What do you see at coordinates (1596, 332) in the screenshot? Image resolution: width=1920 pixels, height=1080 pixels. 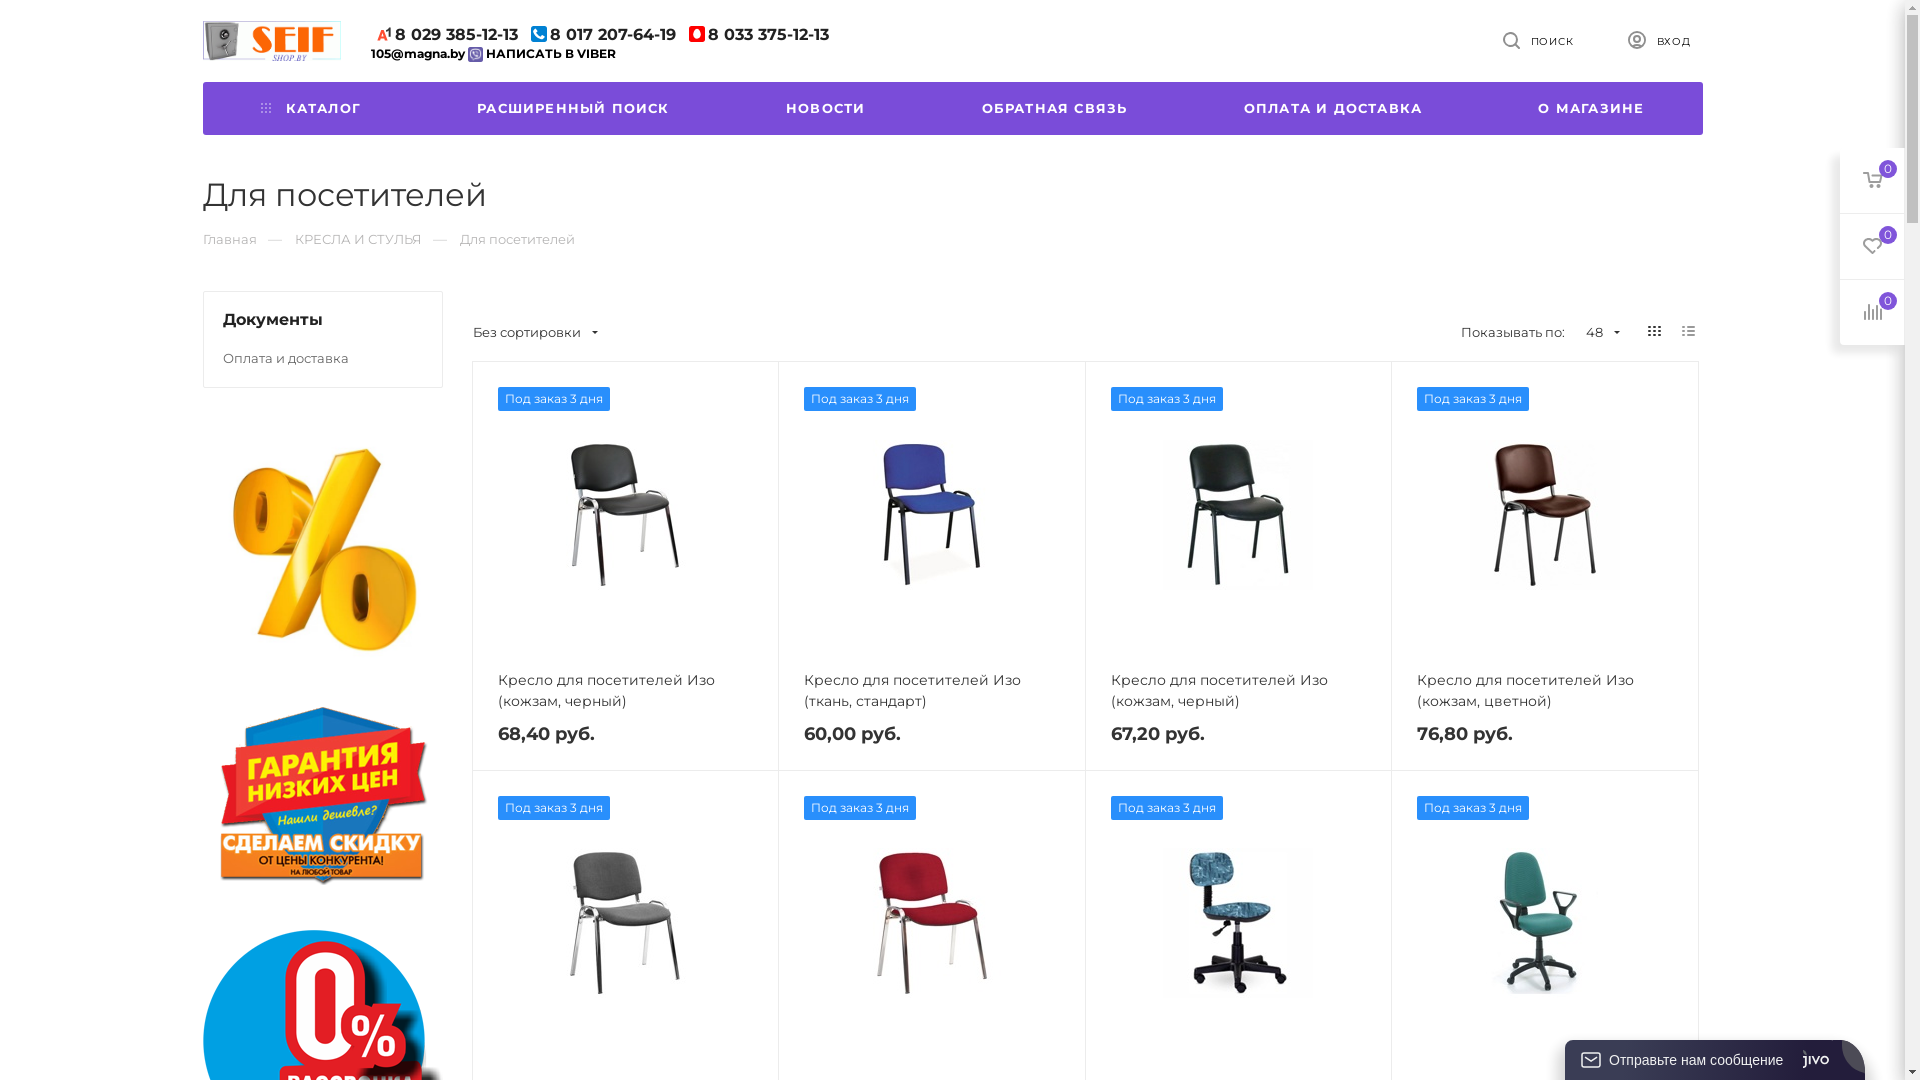 I see `48` at bounding box center [1596, 332].